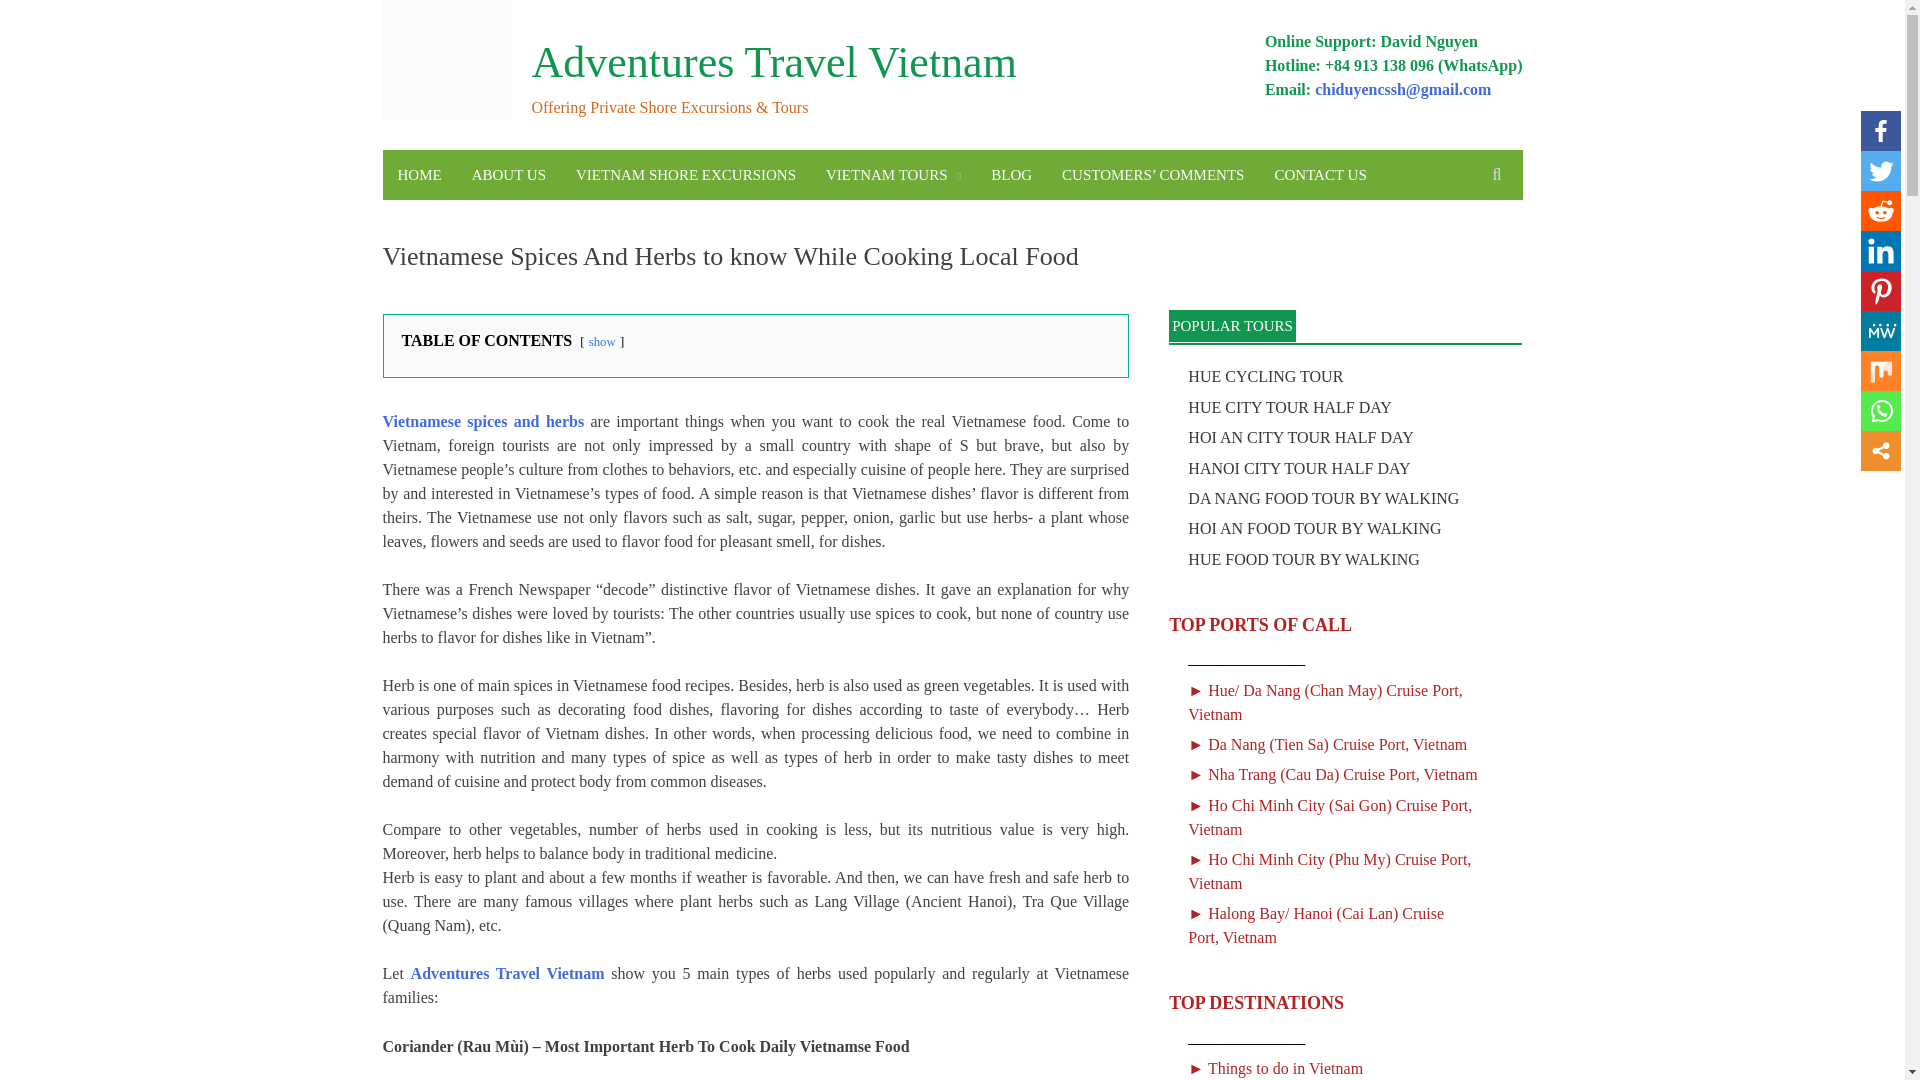 The image size is (1920, 1080). Describe the element at coordinates (774, 62) in the screenshot. I see `Adventures Travel Vietnam` at that location.